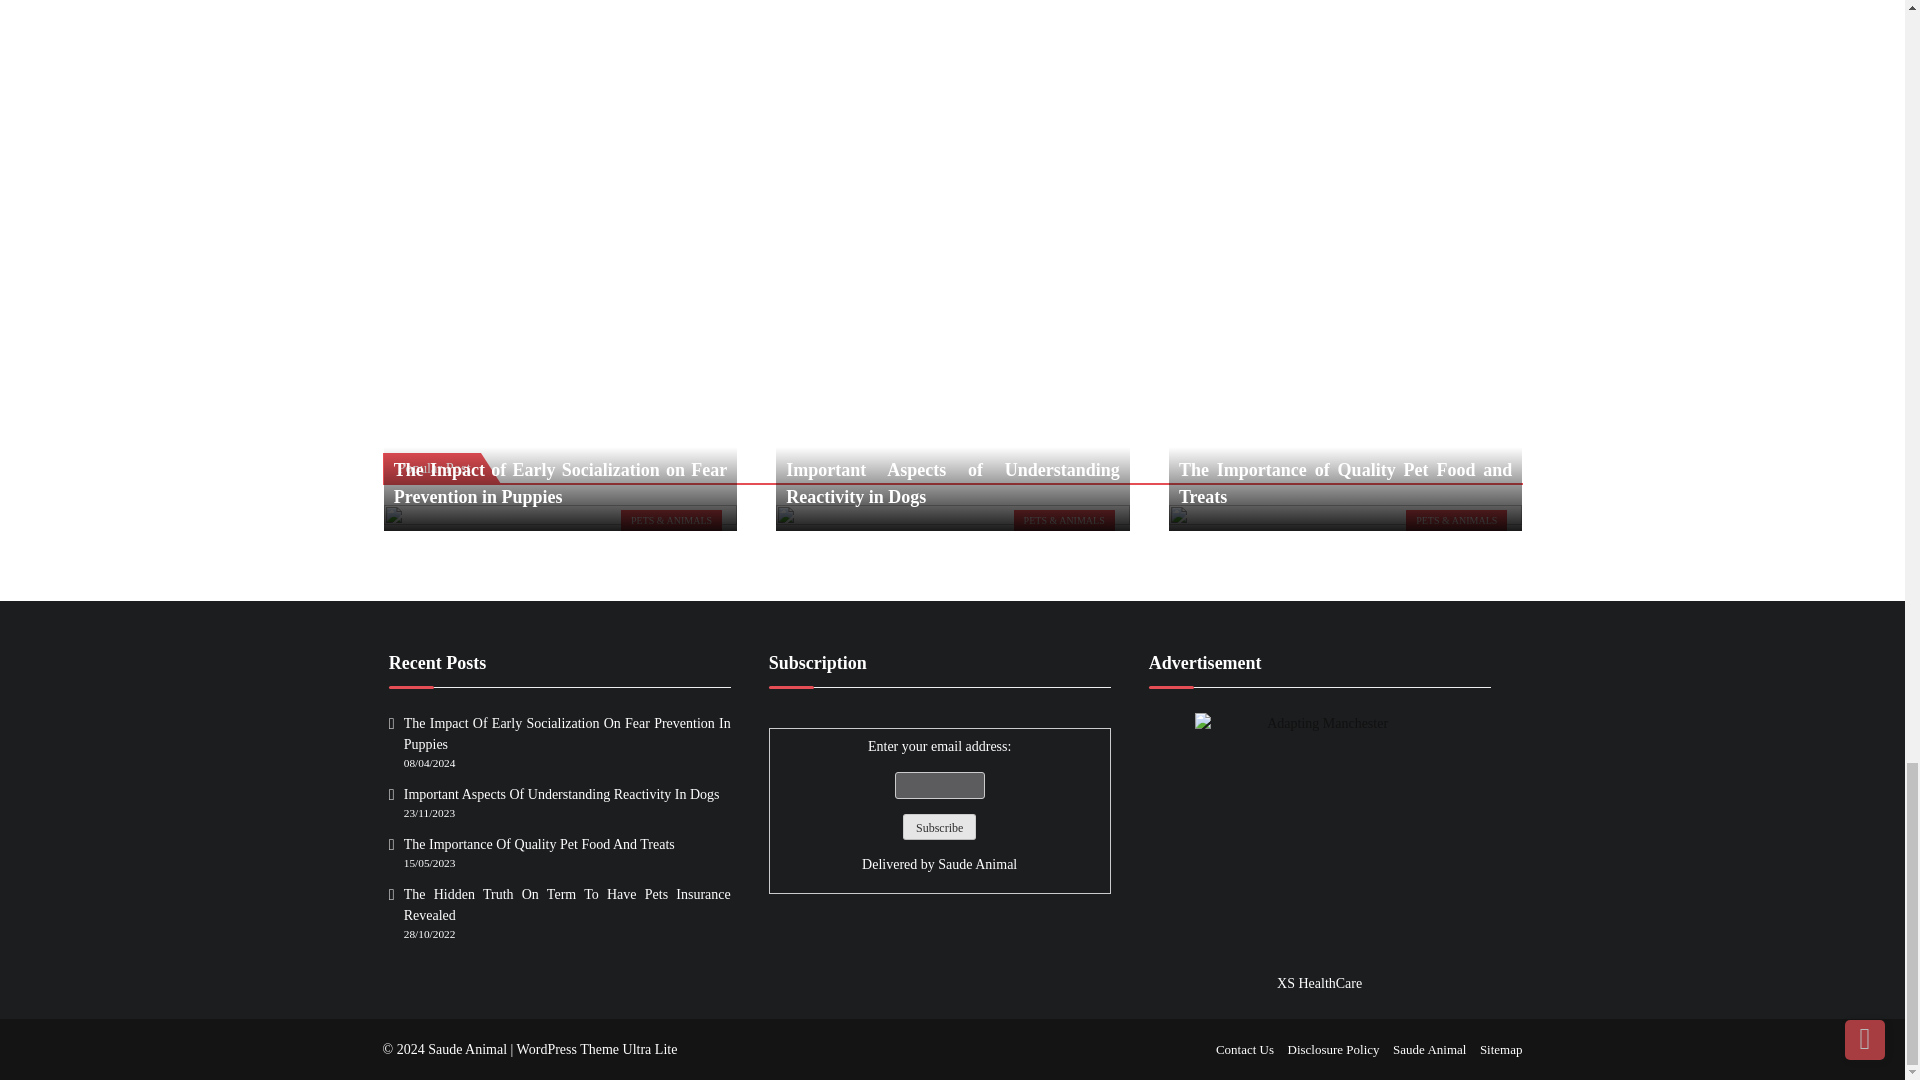  I want to click on Subscribe, so click(938, 827).